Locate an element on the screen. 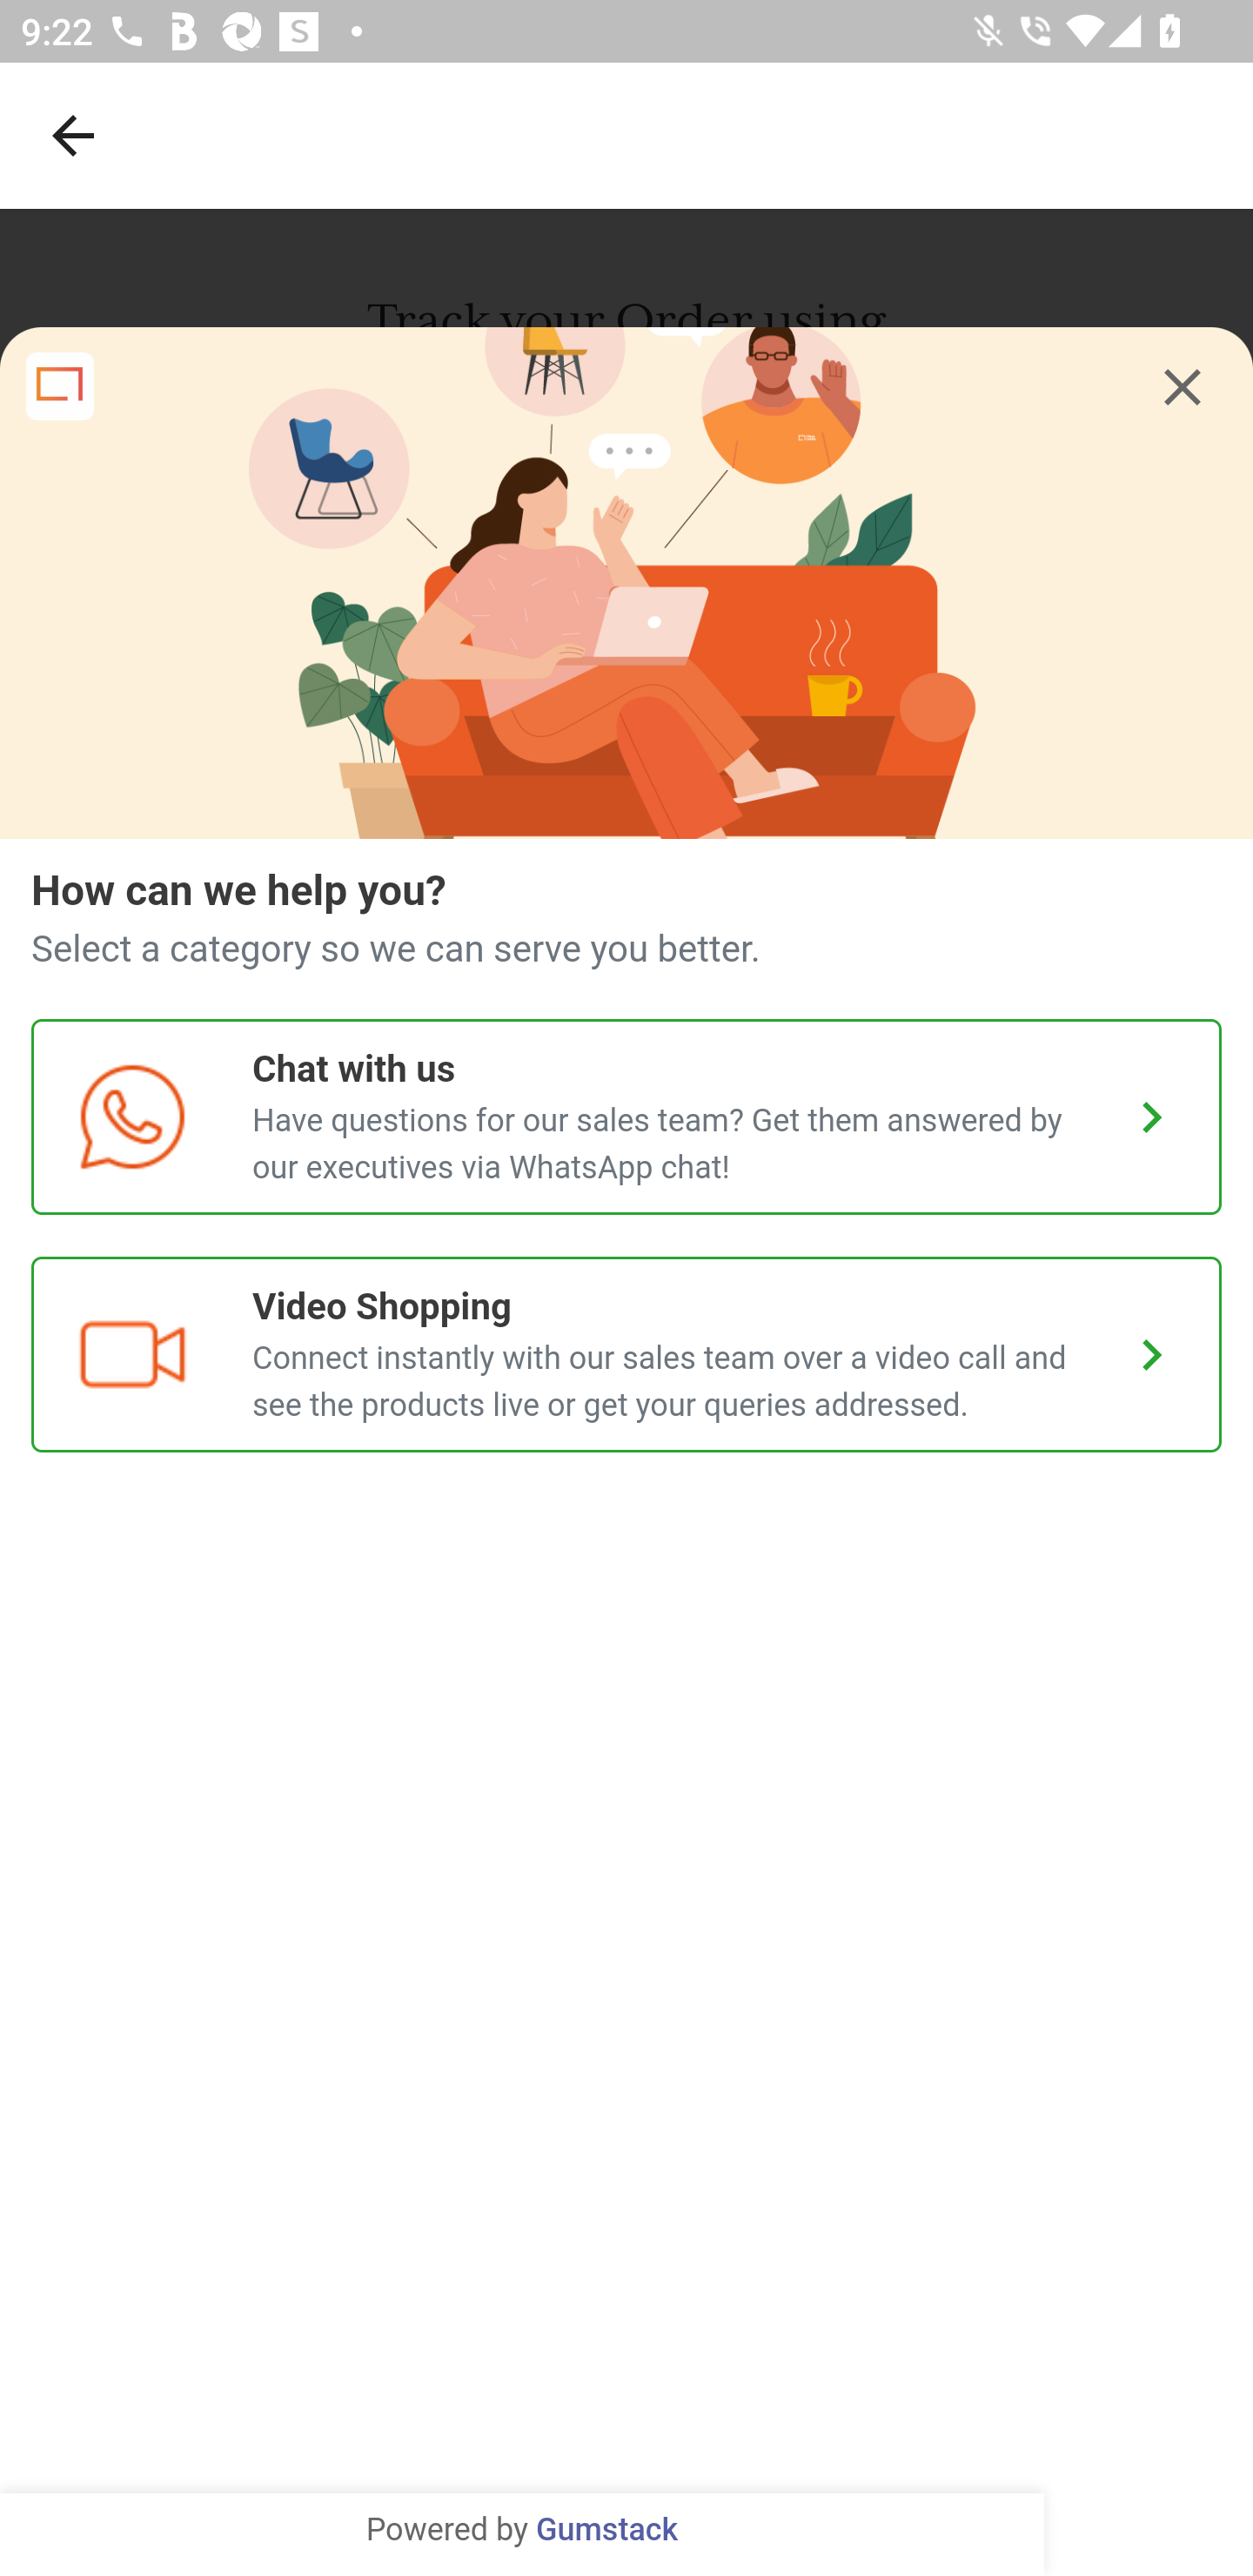 This screenshot has width=1253, height=2576. Navigate up is located at coordinates (73, 135).